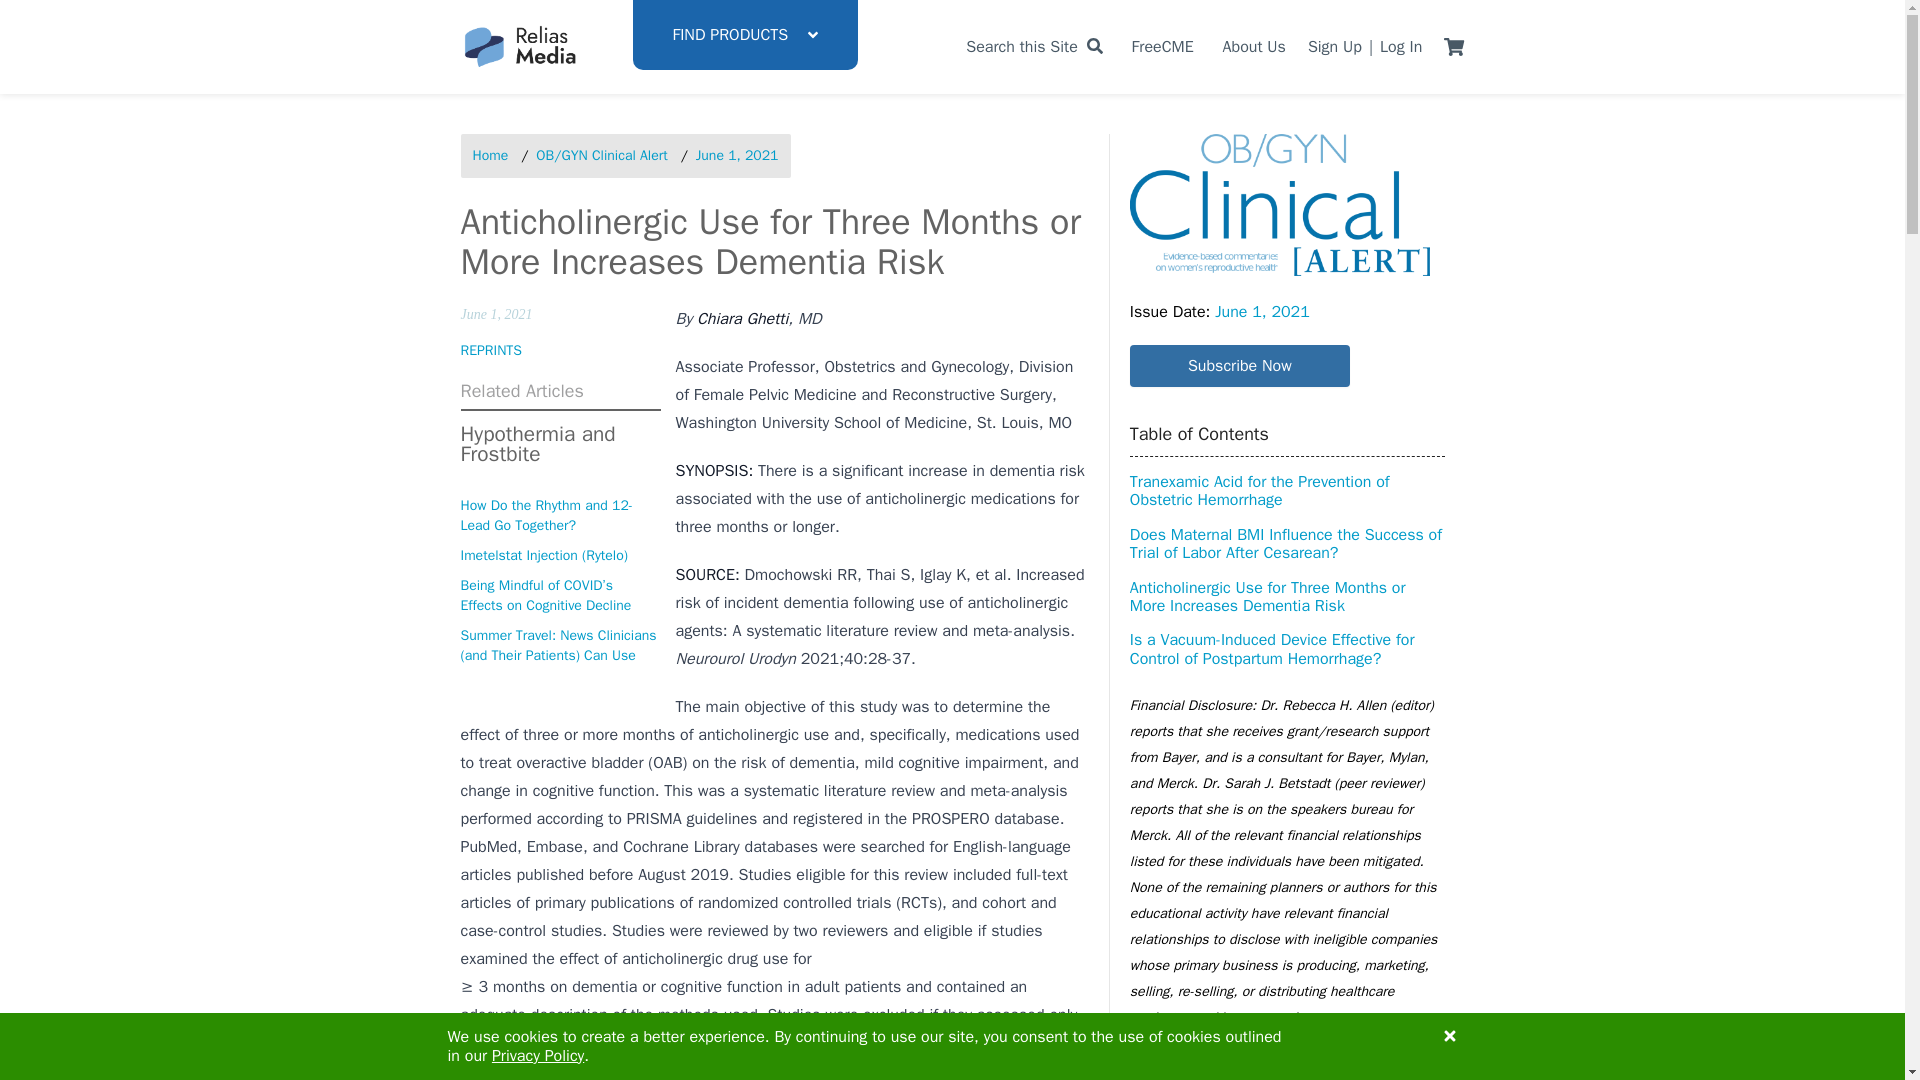 This screenshot has height=1080, width=1920. I want to click on Home, so click(490, 155).